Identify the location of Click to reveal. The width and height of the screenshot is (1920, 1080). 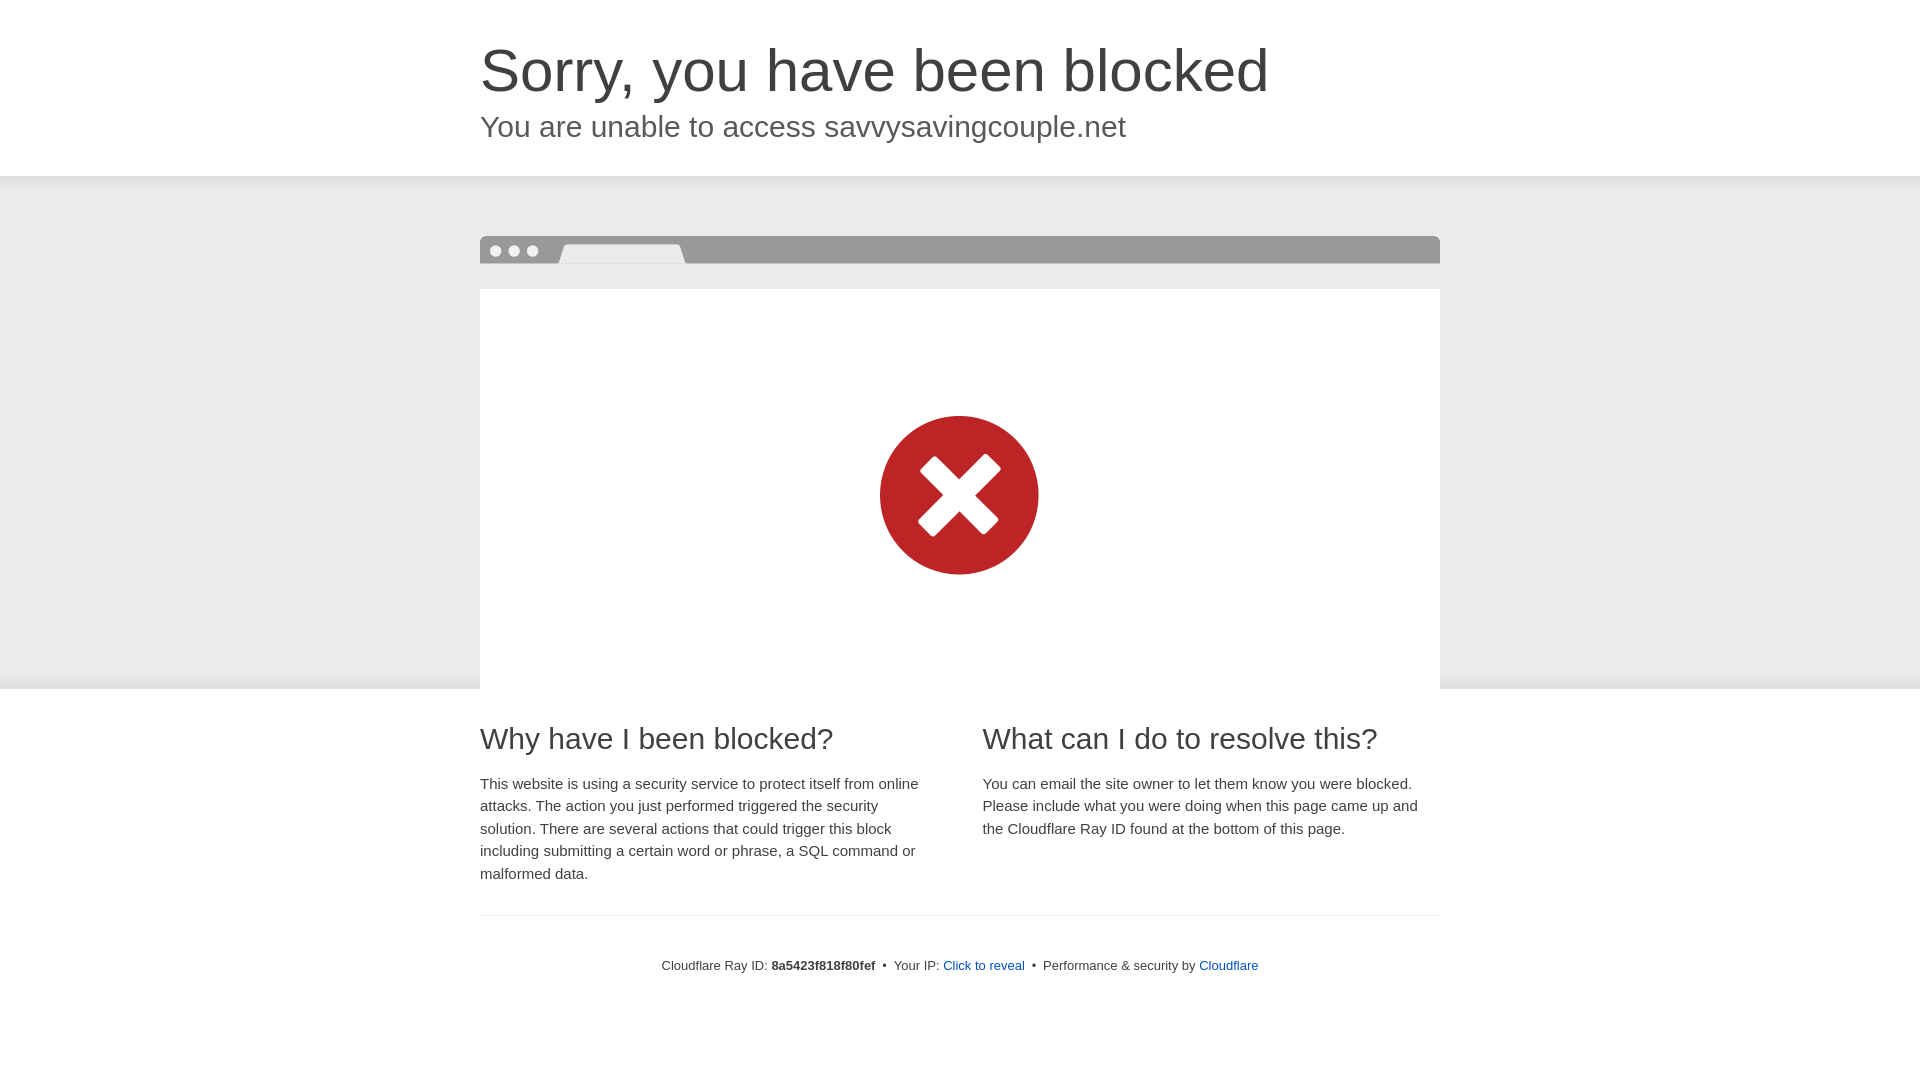
(984, 966).